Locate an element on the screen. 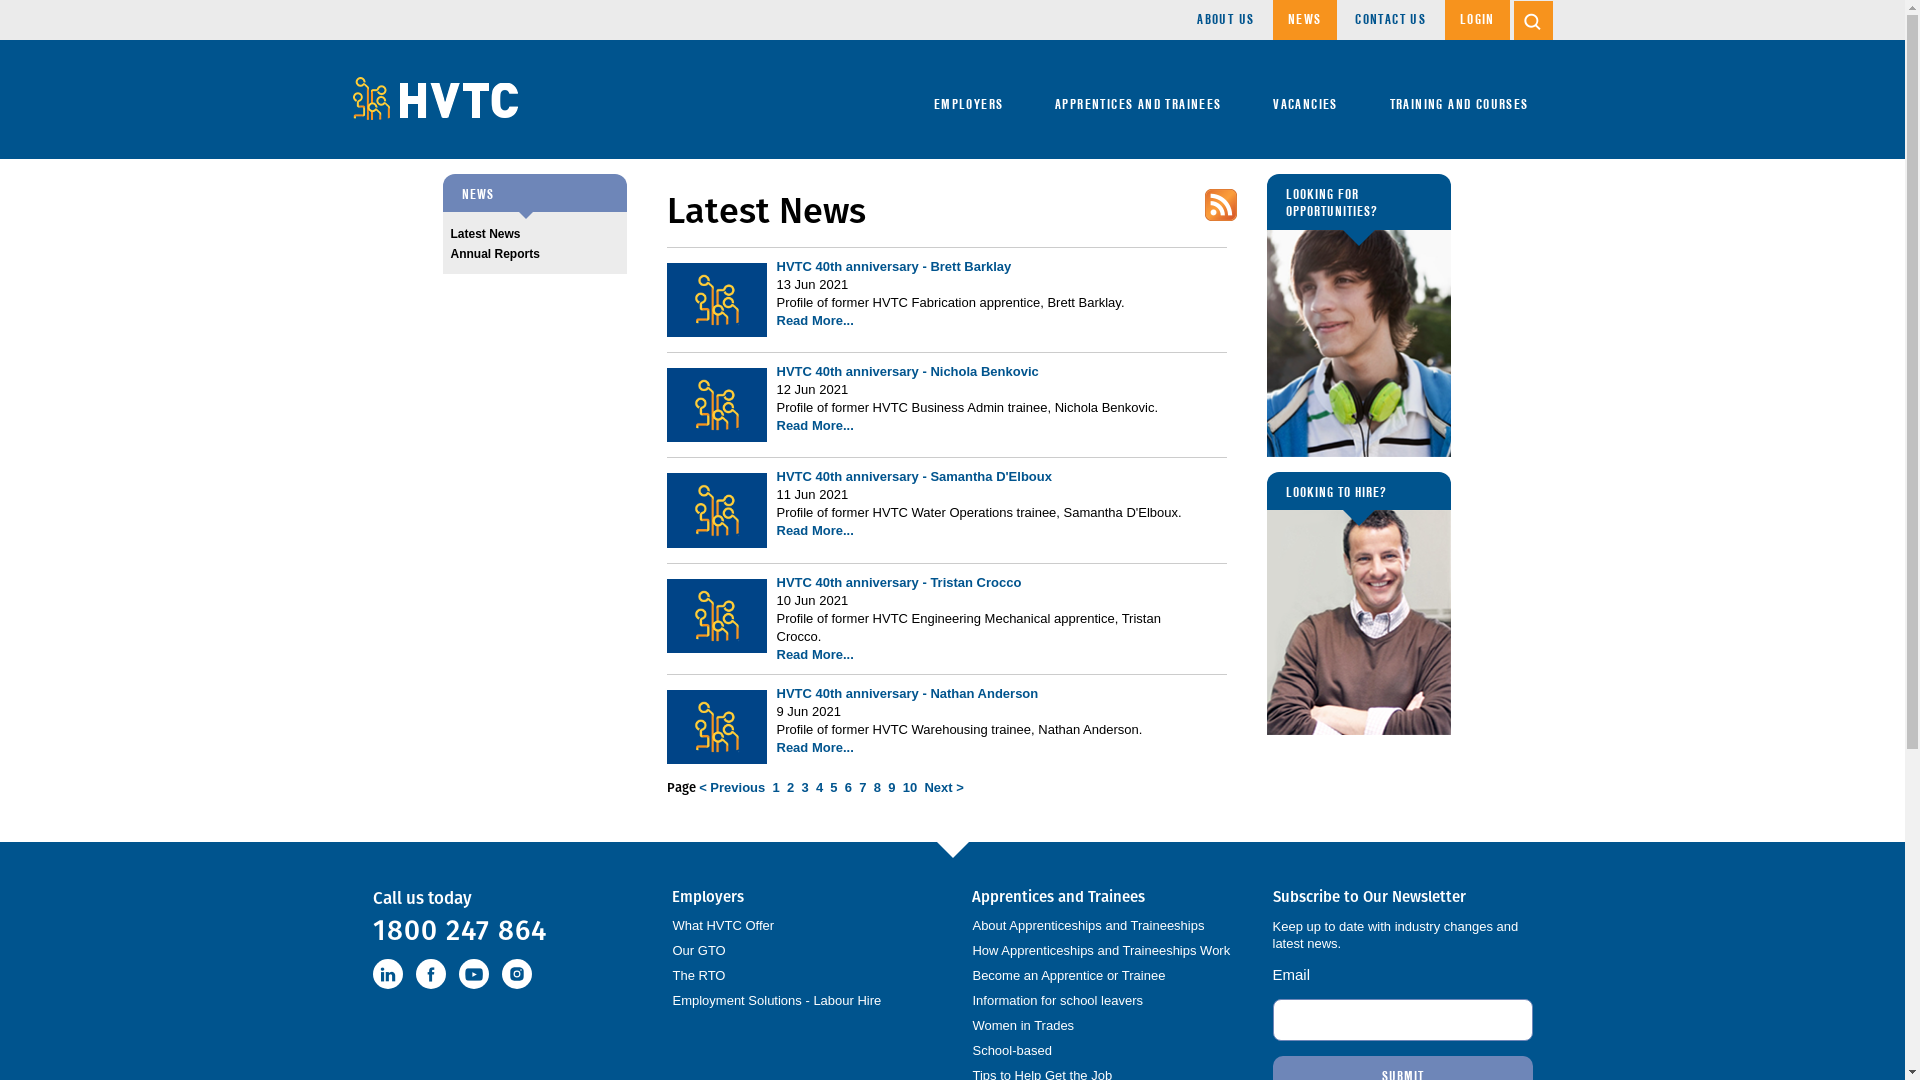 This screenshot has width=1920, height=1080. Youtube is located at coordinates (473, 974).